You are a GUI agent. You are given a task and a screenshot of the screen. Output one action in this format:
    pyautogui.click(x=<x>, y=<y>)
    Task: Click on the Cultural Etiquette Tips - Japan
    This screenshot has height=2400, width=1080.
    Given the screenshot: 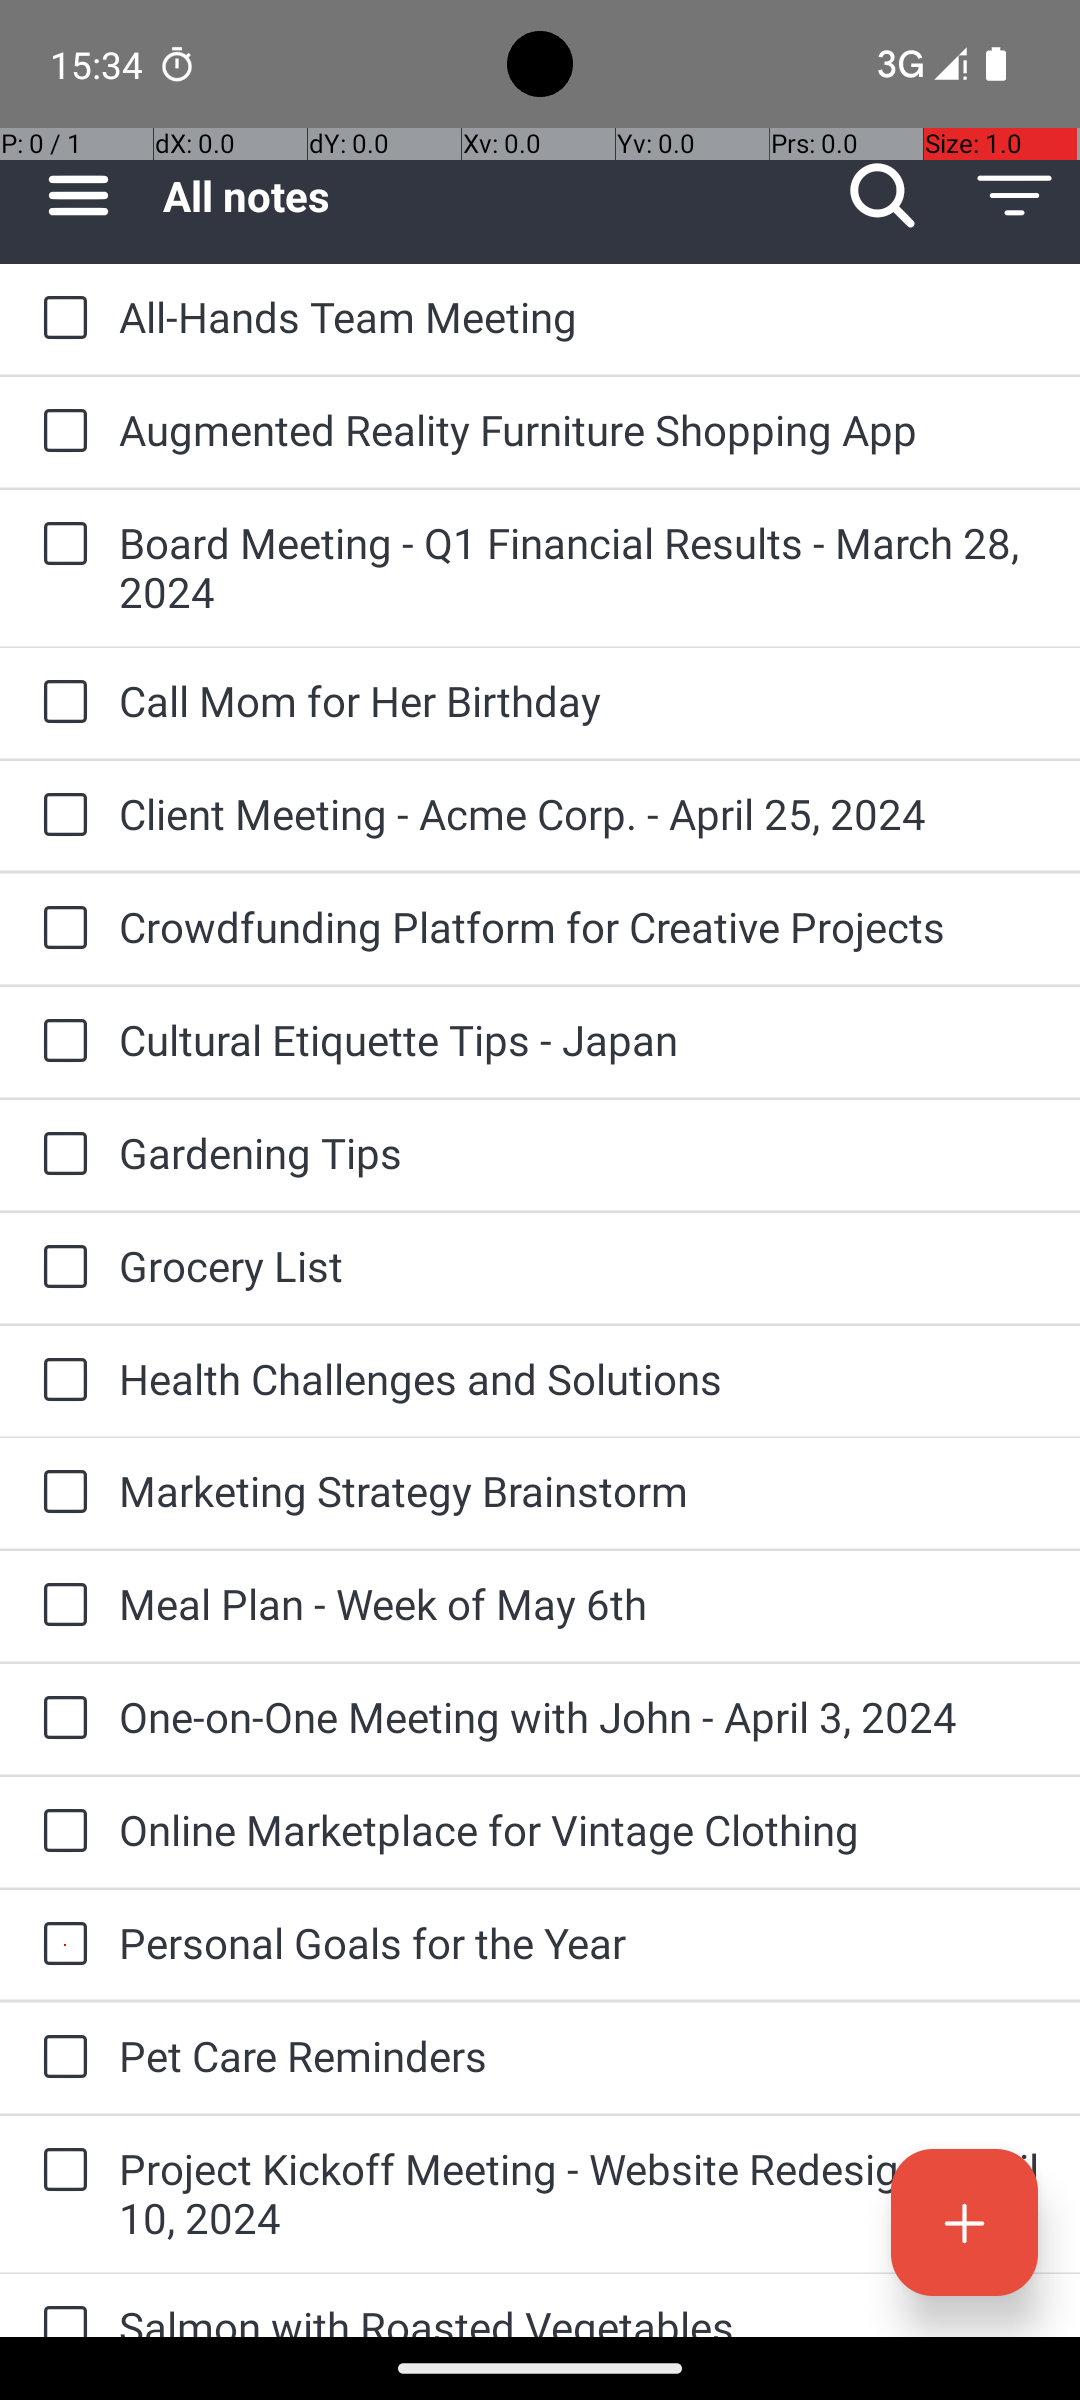 What is the action you would take?
    pyautogui.click(x=580, y=1040)
    